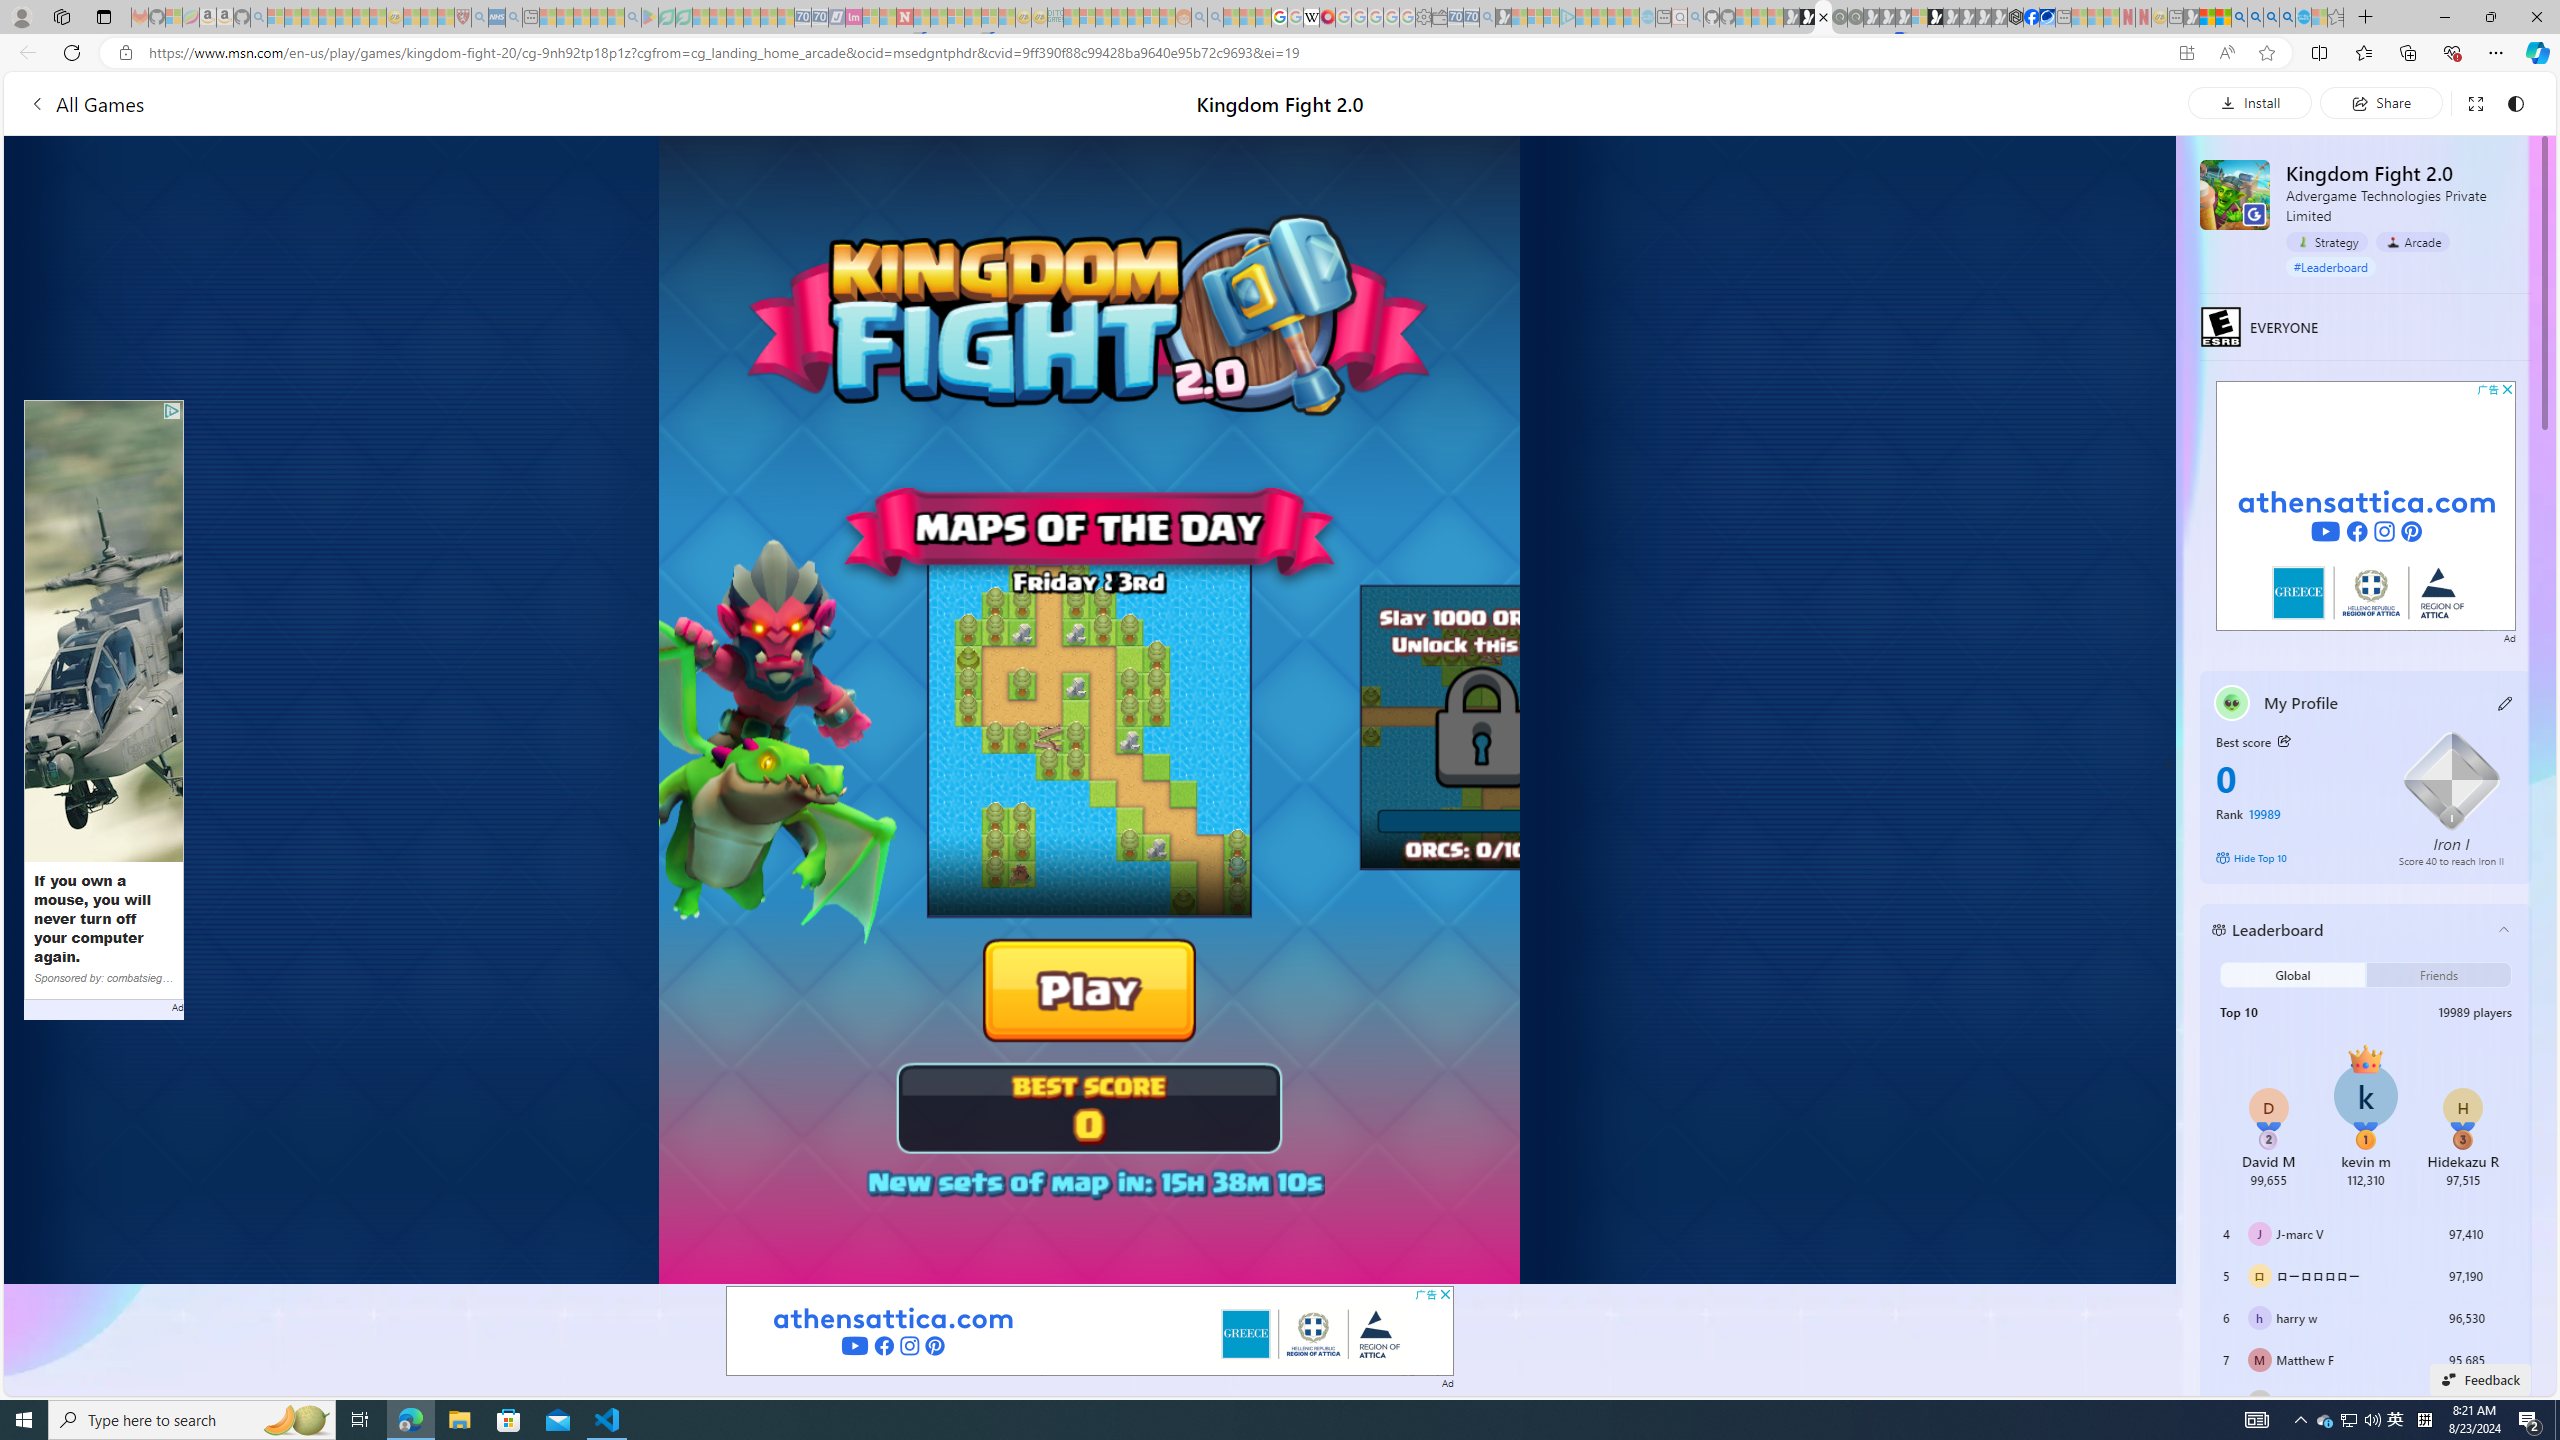 This screenshot has height=1440, width=2560. Describe the element at coordinates (2412, 242) in the screenshot. I see `Arcade` at that location.